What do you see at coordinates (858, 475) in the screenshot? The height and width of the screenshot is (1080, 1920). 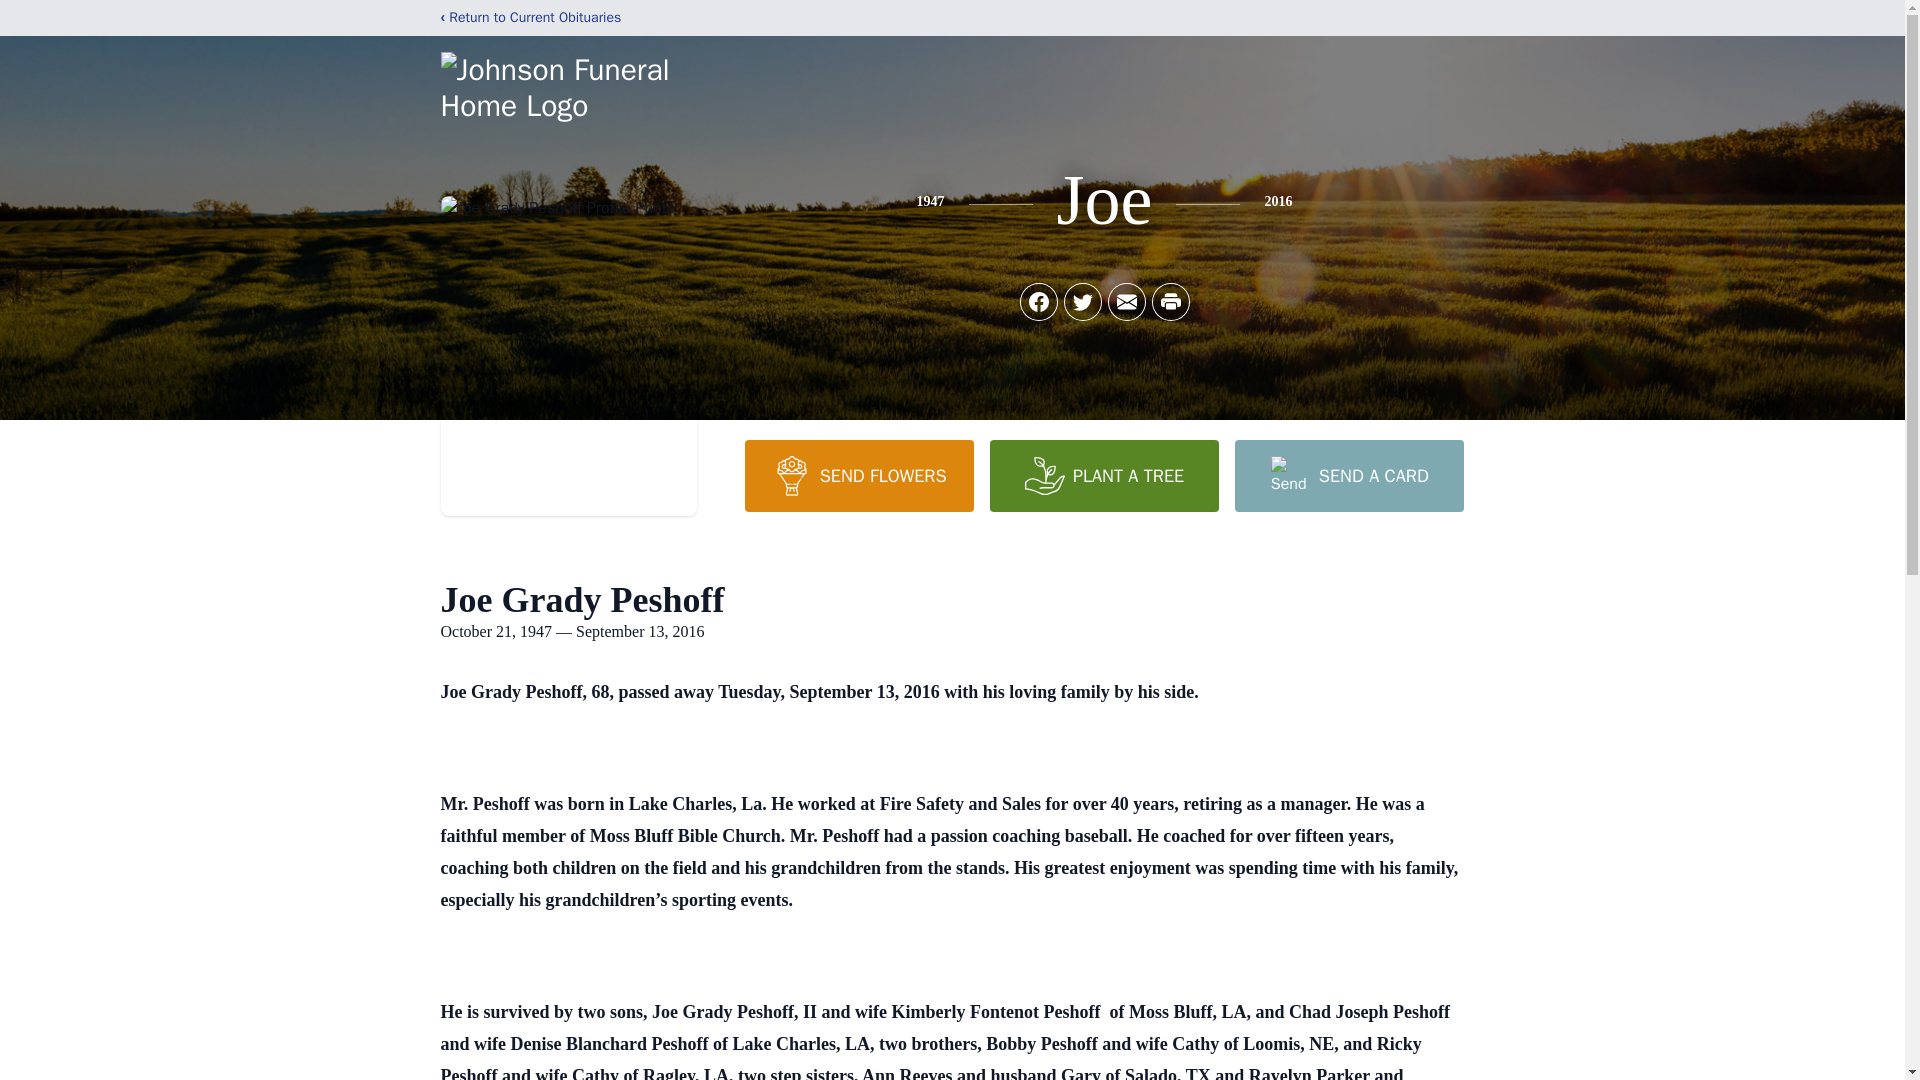 I see `SEND FLOWERS` at bounding box center [858, 475].